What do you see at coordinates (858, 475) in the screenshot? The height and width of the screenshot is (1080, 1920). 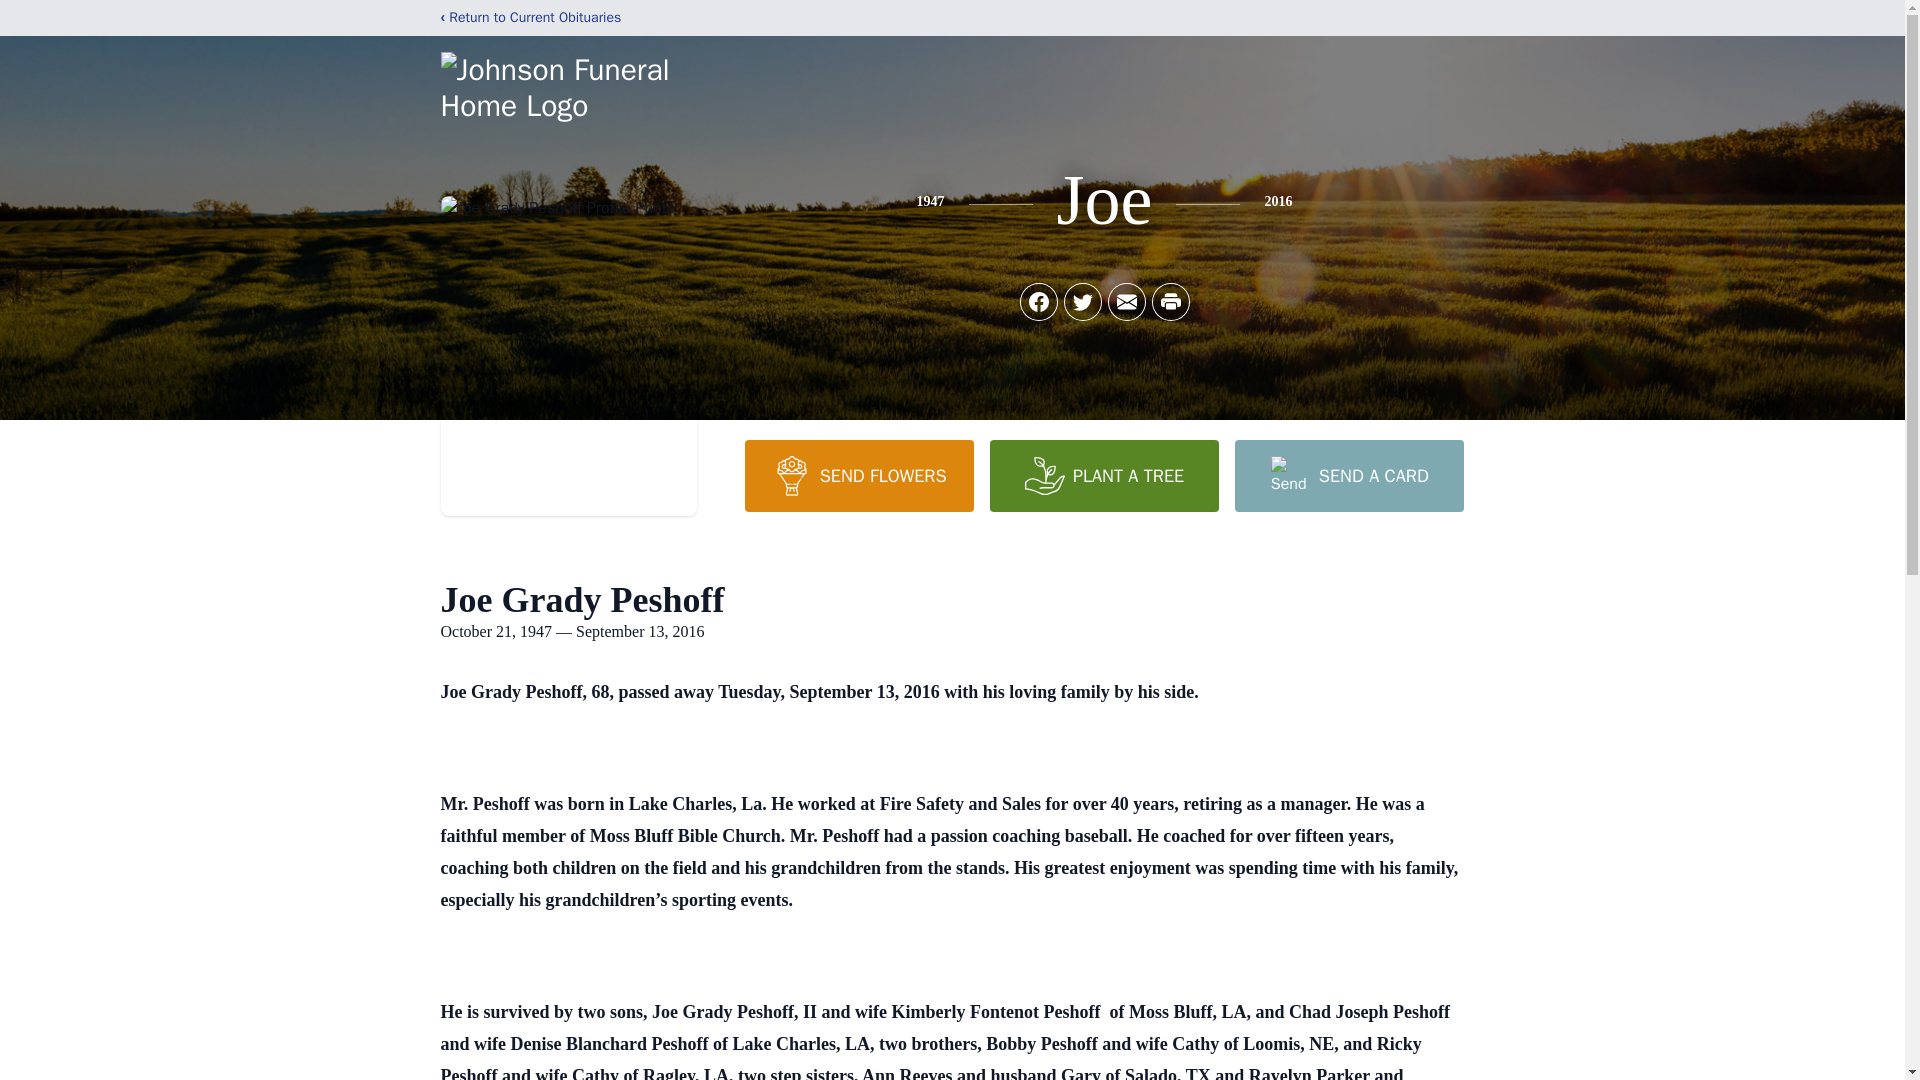 I see `SEND FLOWERS` at bounding box center [858, 475].